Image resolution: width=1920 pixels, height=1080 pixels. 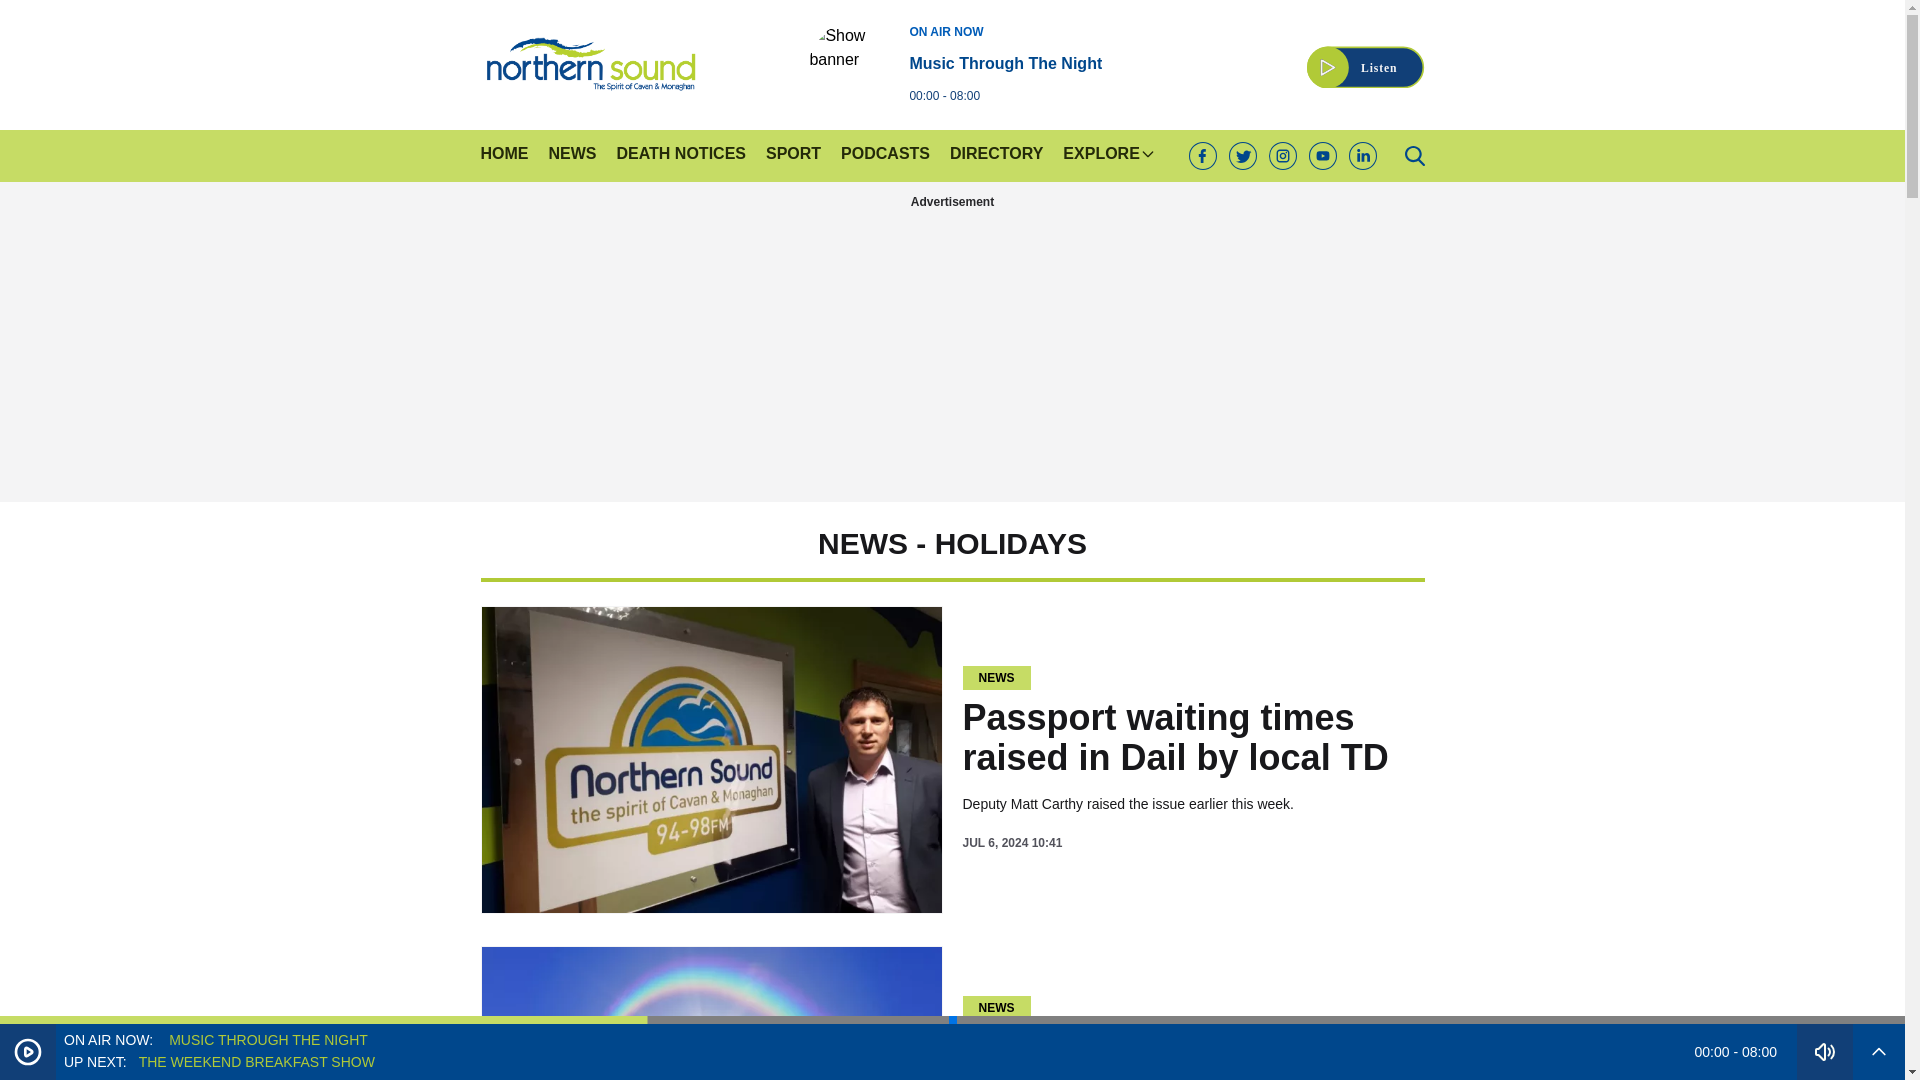 I want to click on Listen, so click(x=1366, y=55).